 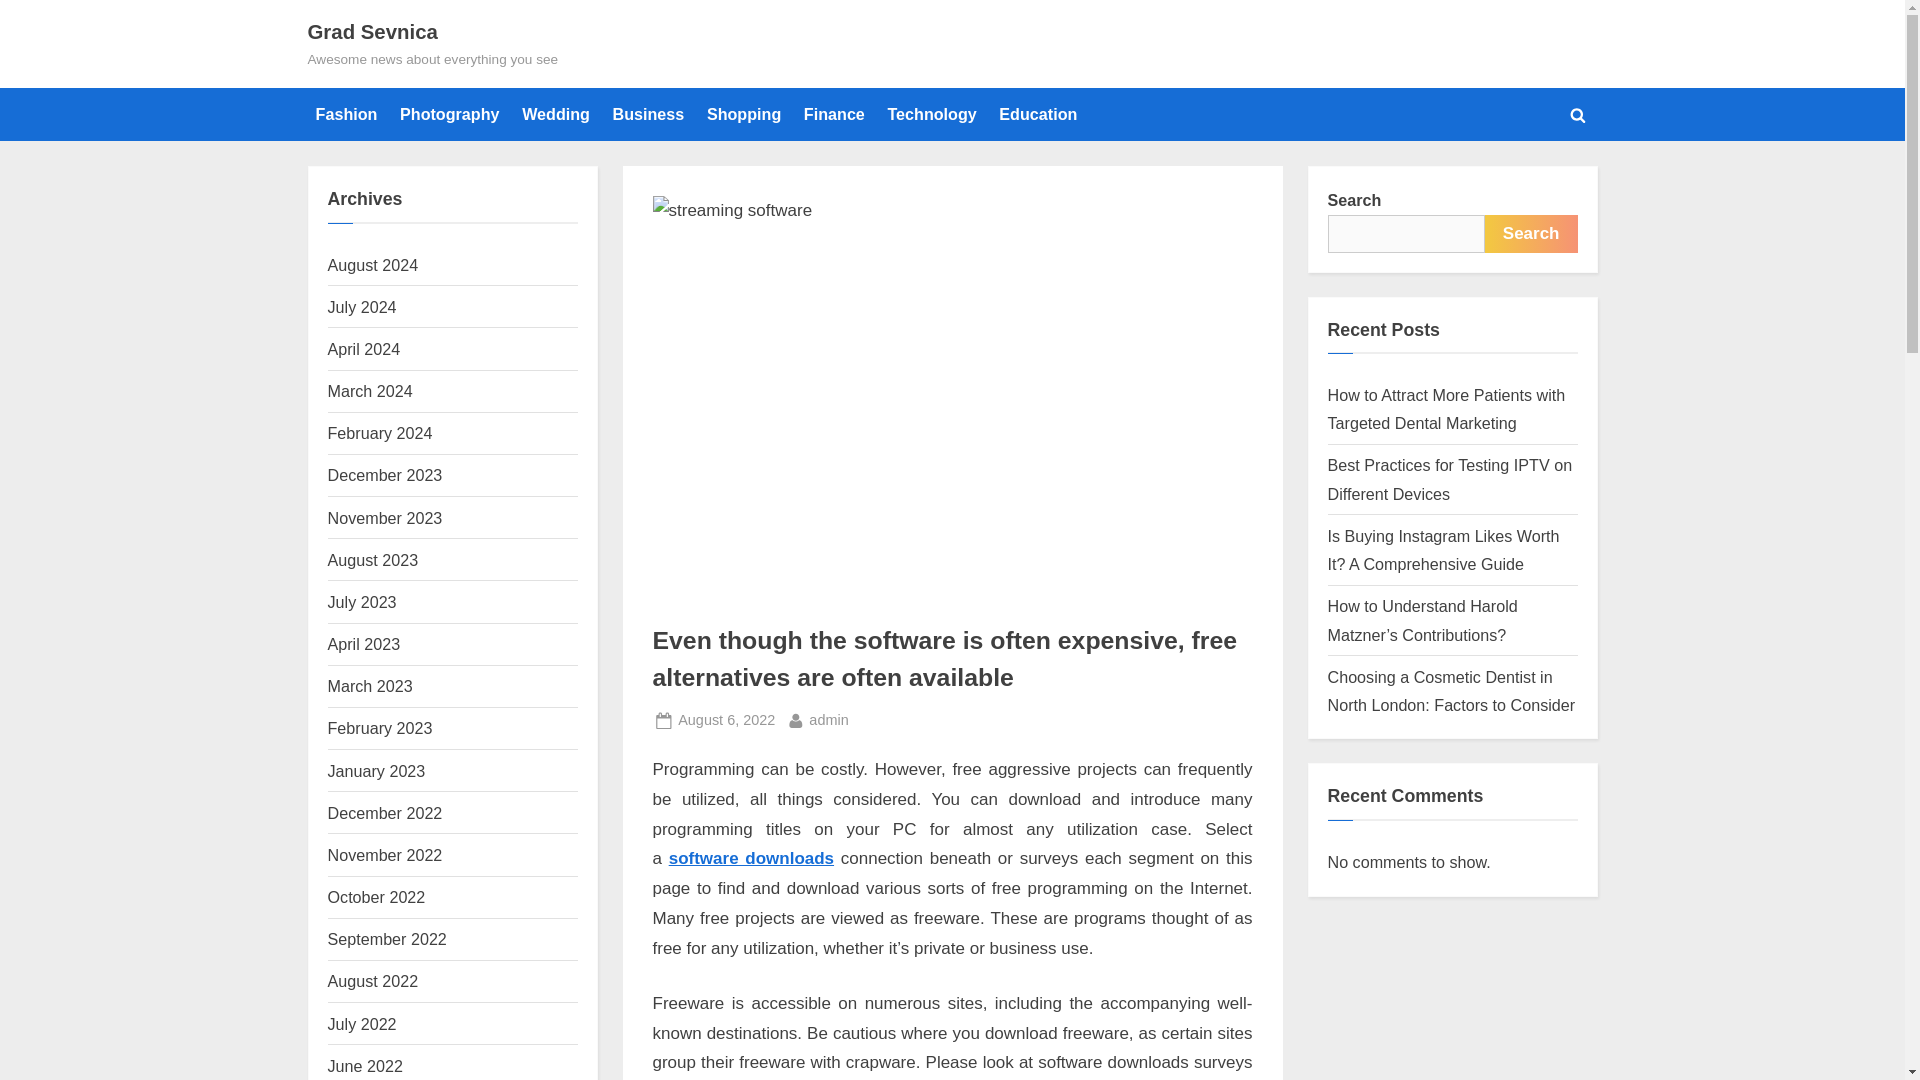 What do you see at coordinates (373, 560) in the screenshot?
I see `August 2023` at bounding box center [373, 560].